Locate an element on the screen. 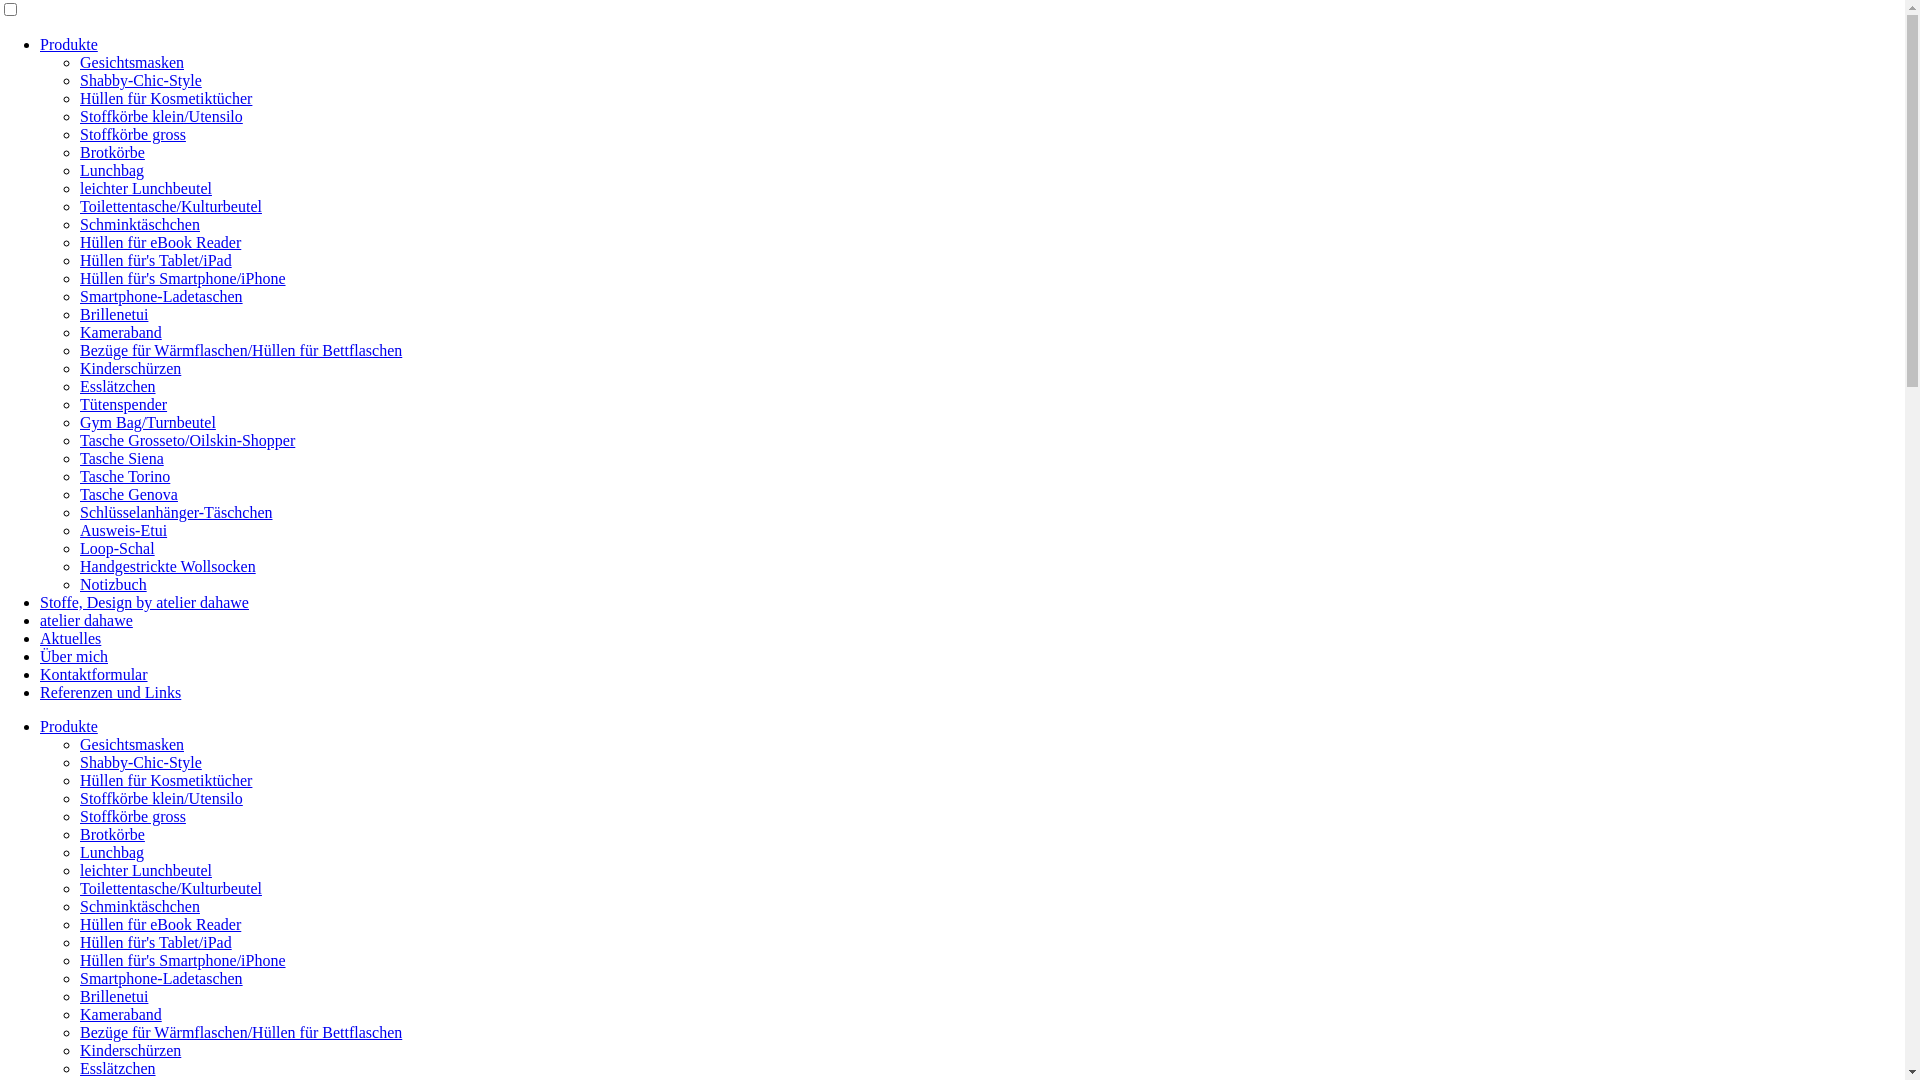  Gym Bag/Turnbeutel is located at coordinates (148, 422).